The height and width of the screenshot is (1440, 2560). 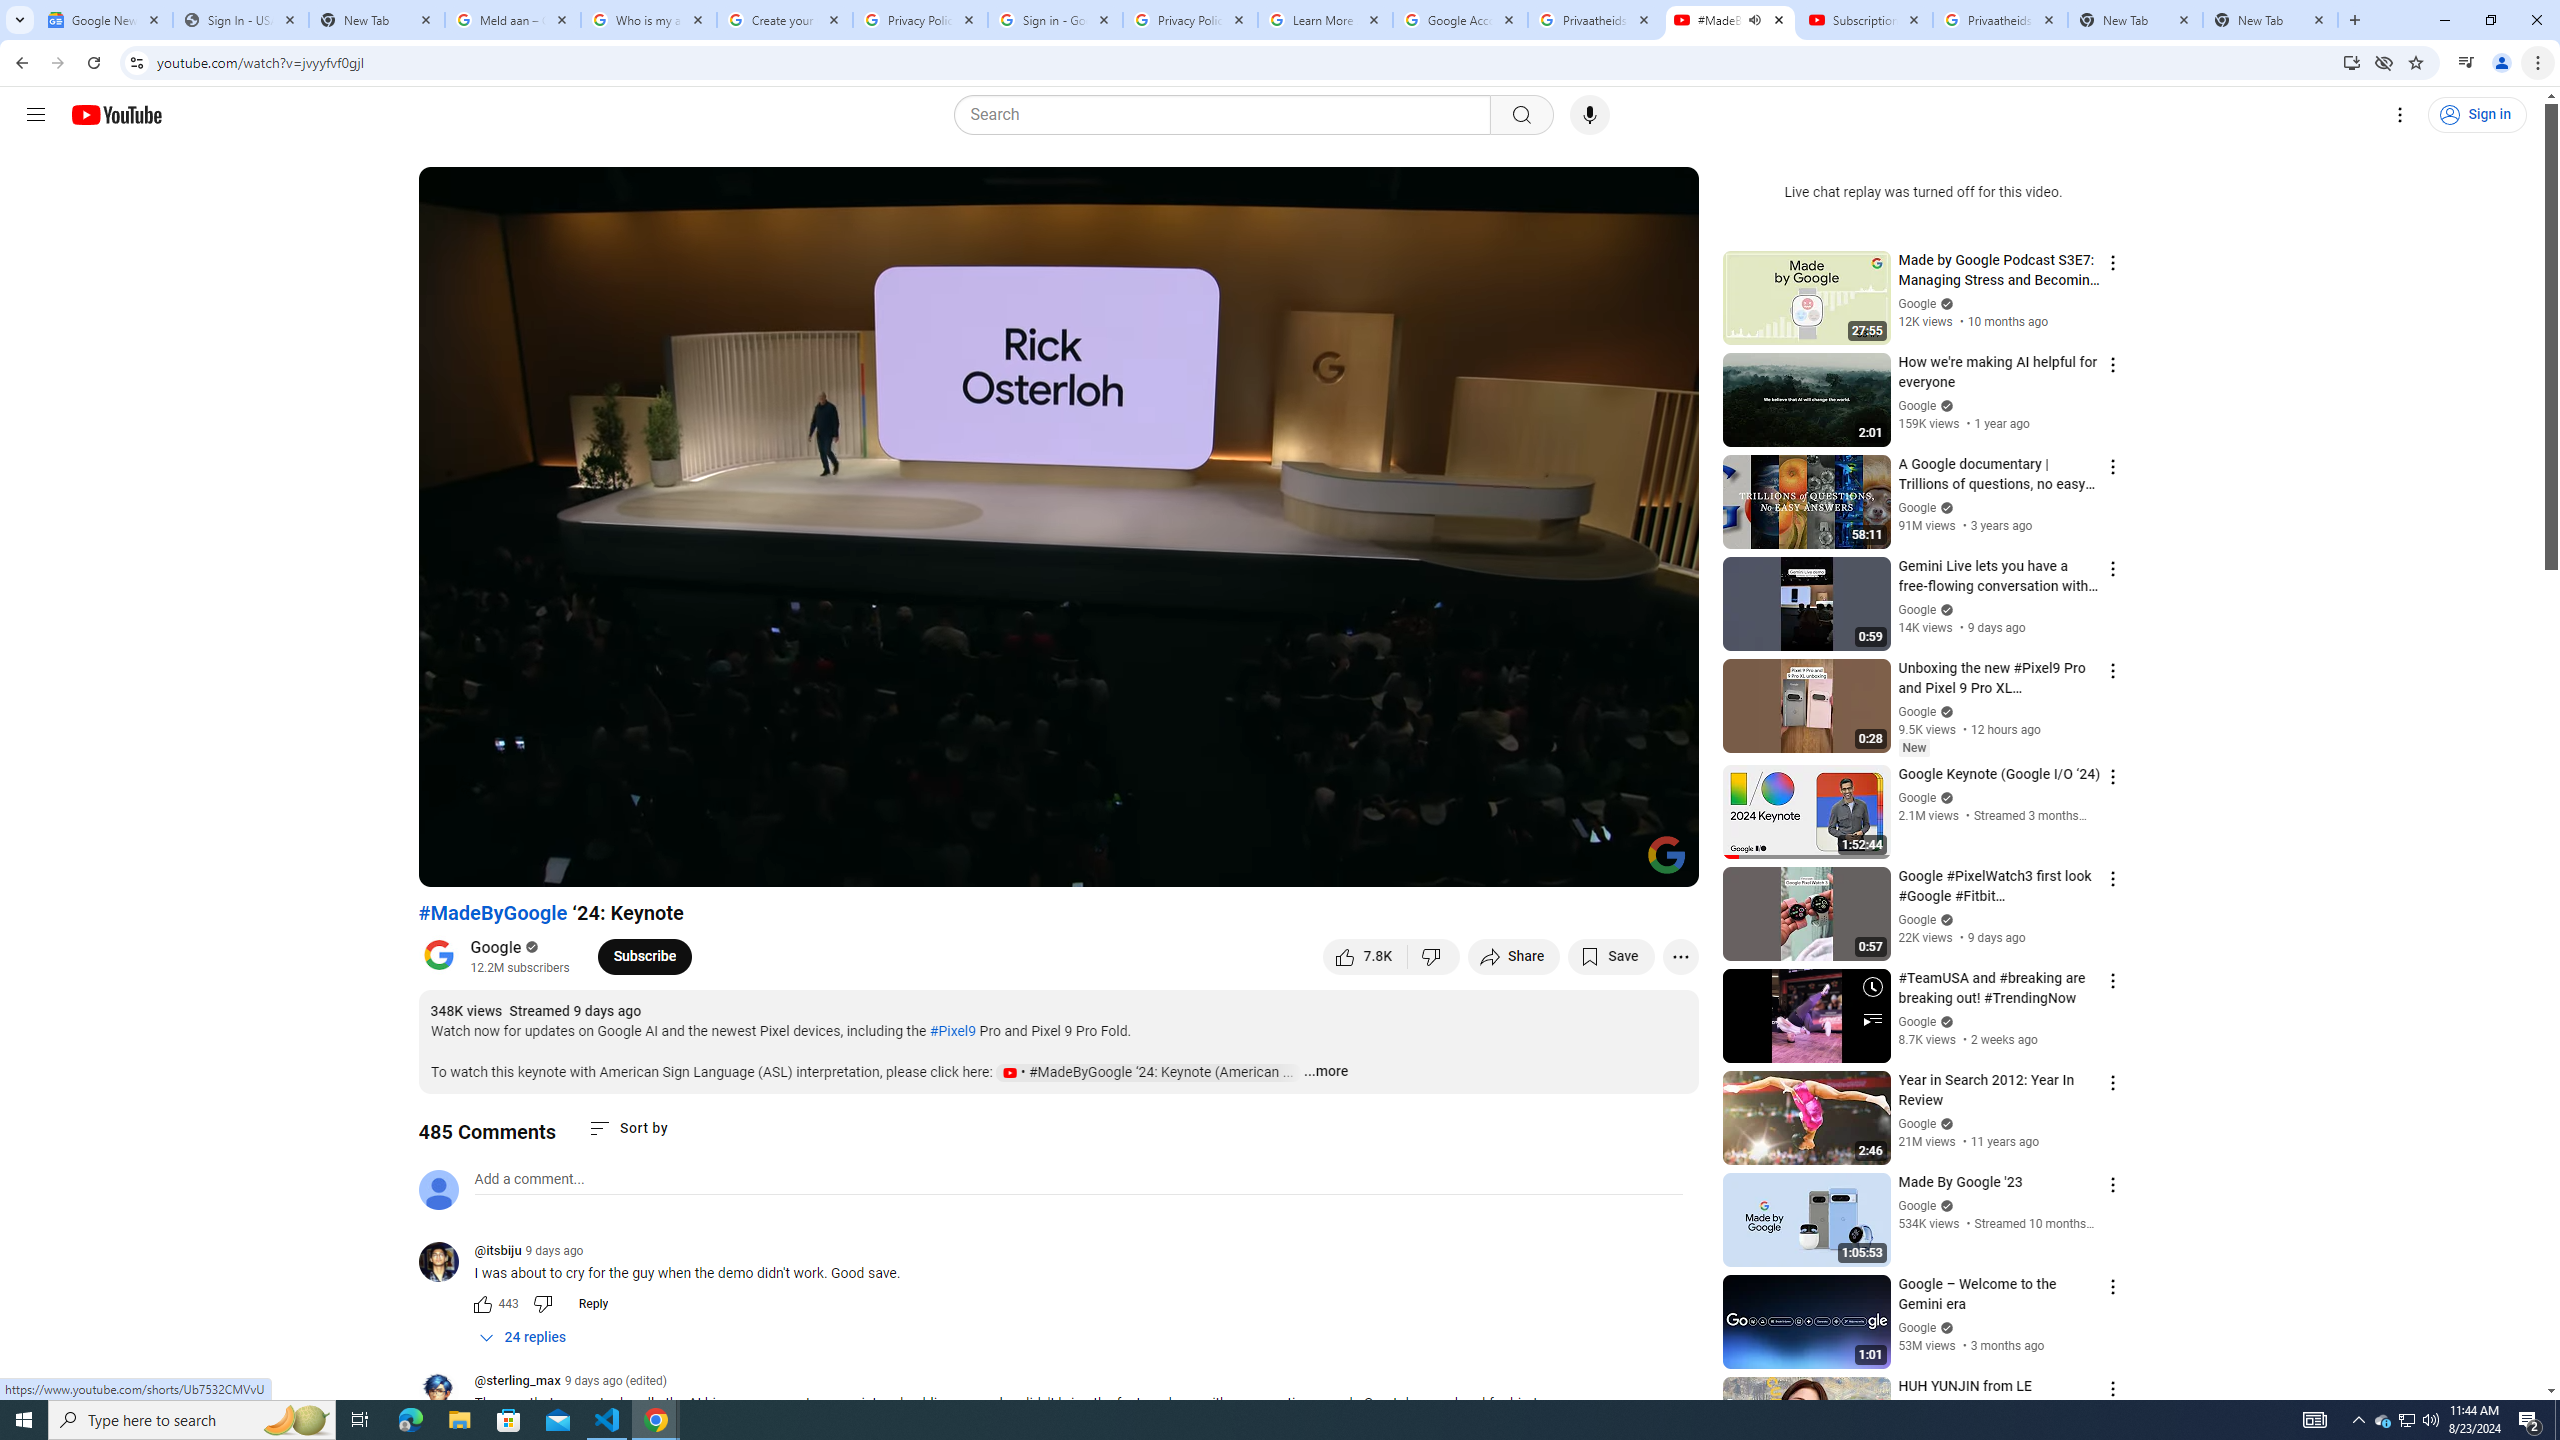 I want to click on #MadeByGoogle, so click(x=492, y=912).